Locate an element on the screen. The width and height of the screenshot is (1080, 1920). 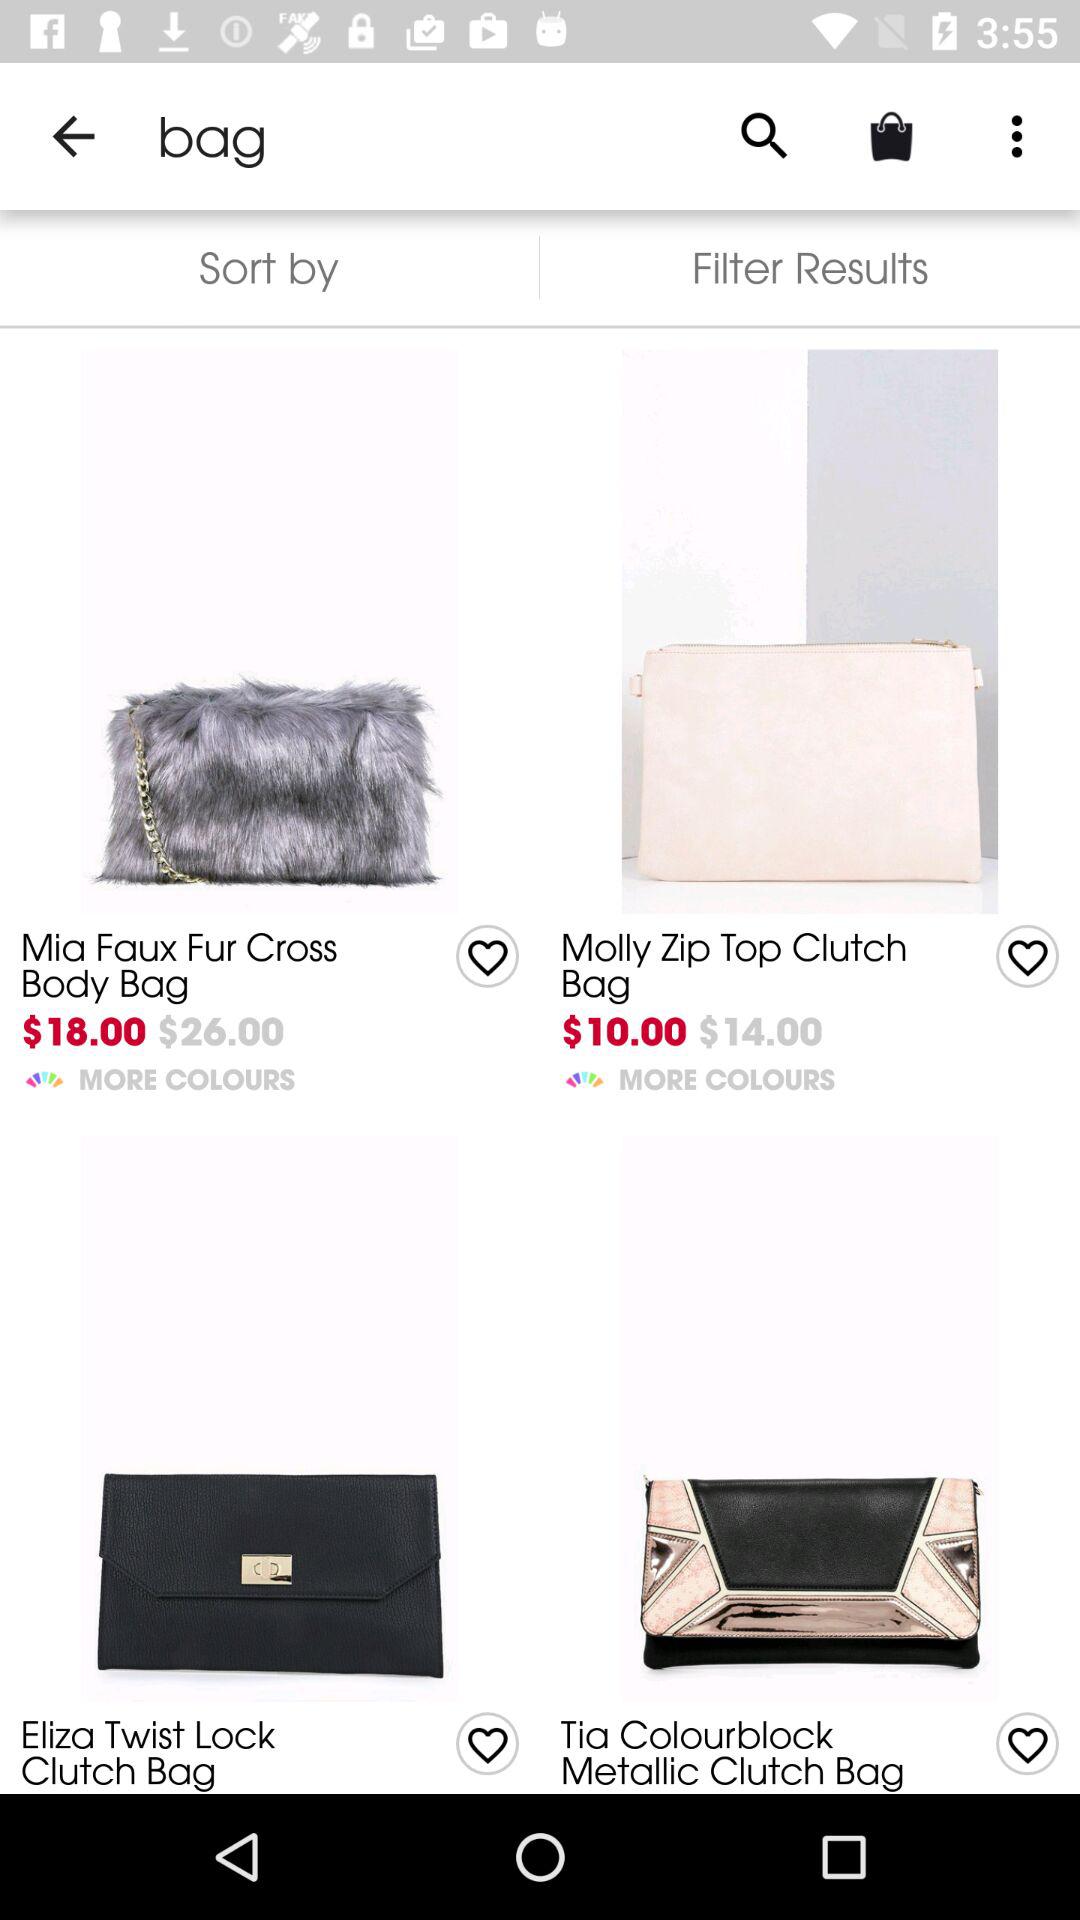
add to favorites is located at coordinates (488, 1744).